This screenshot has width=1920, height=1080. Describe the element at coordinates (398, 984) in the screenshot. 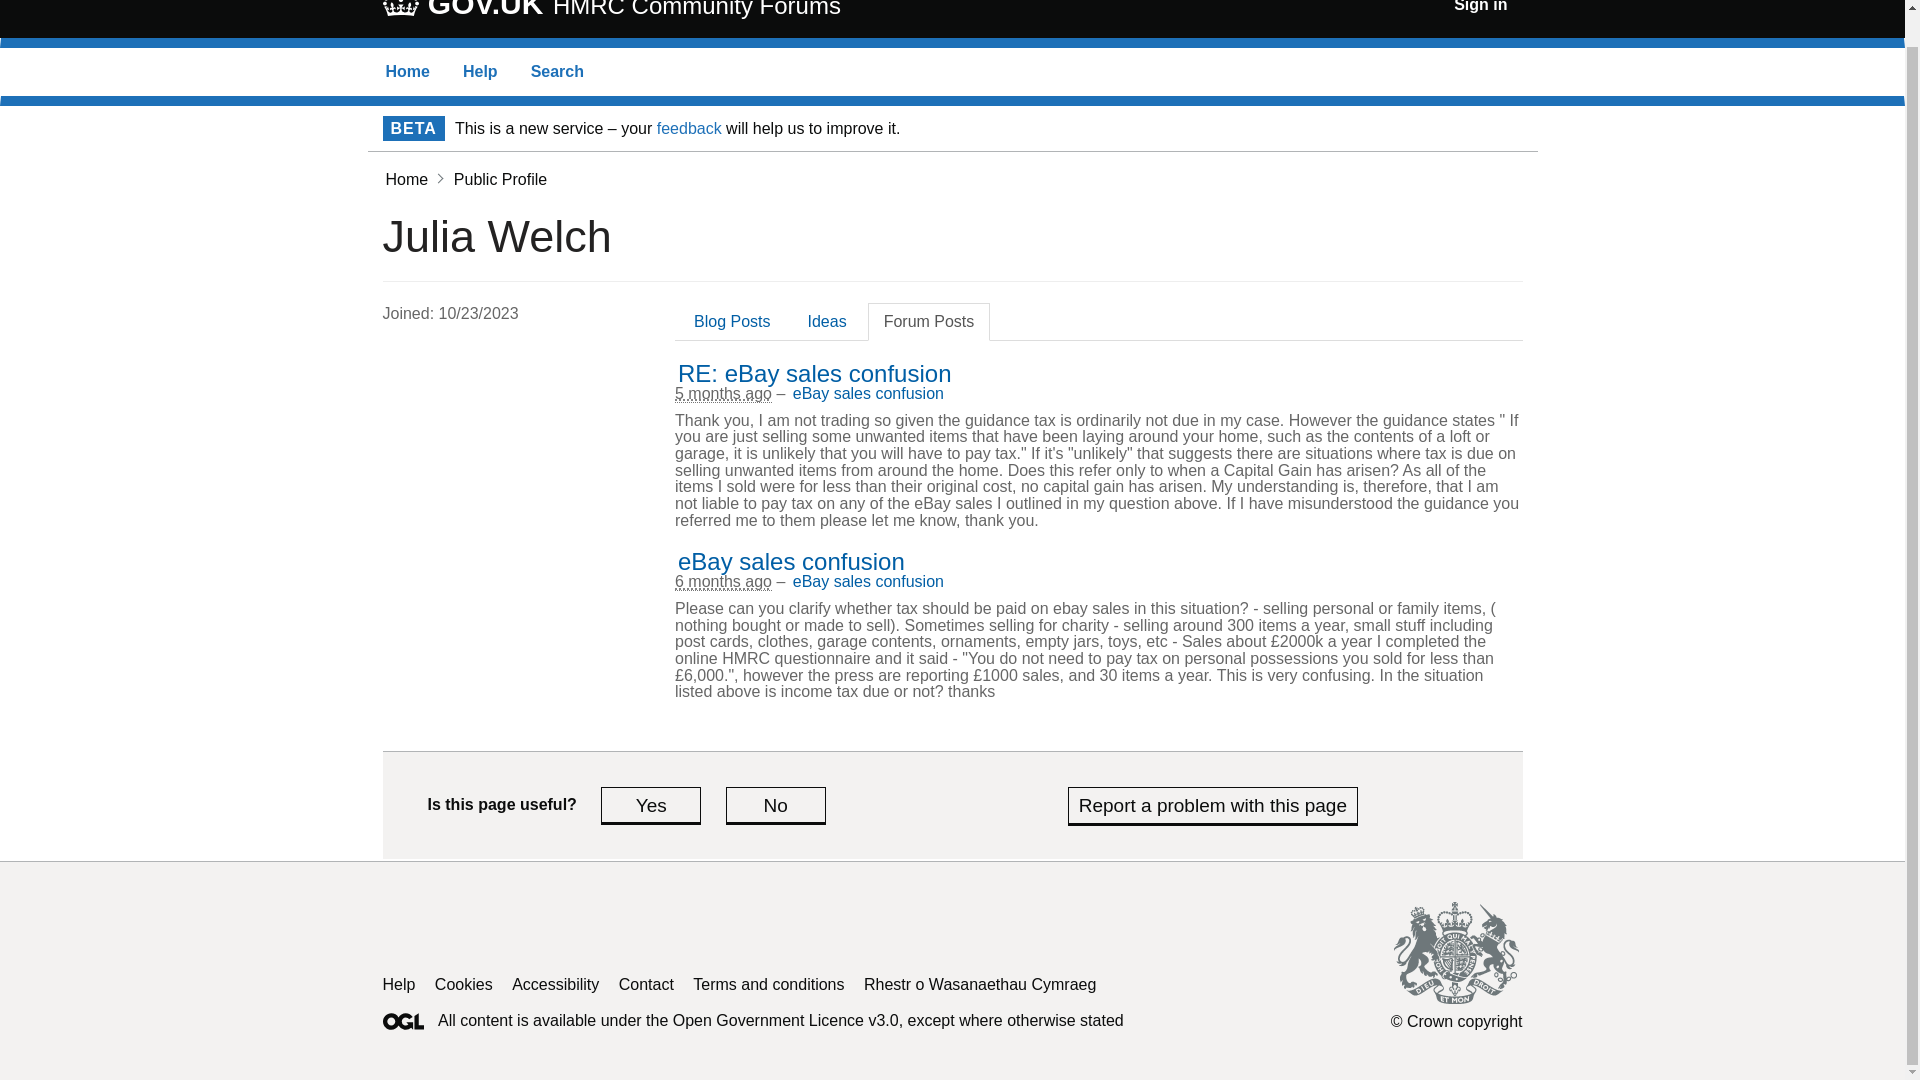

I see `eBay sales confusion` at that location.